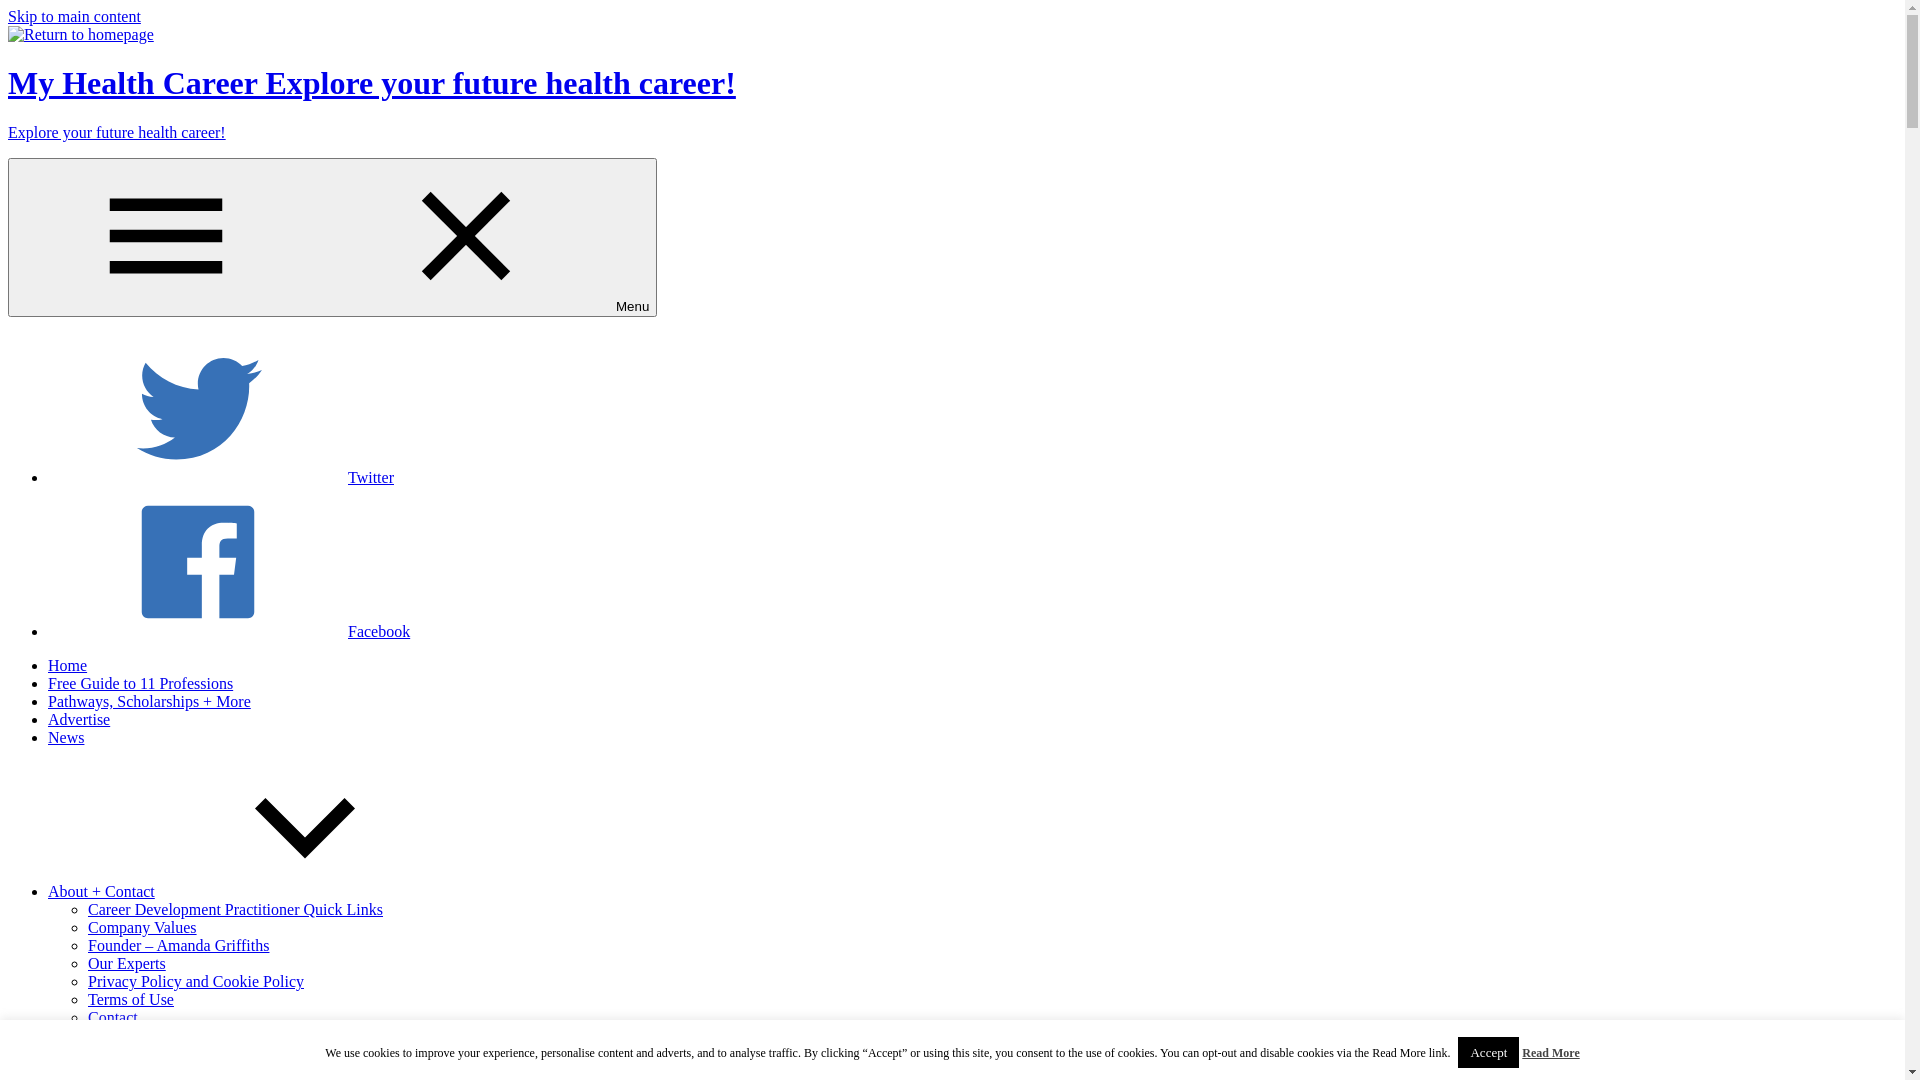 This screenshot has height=1080, width=1920. What do you see at coordinates (74, 16) in the screenshot?
I see `Skip to main content` at bounding box center [74, 16].